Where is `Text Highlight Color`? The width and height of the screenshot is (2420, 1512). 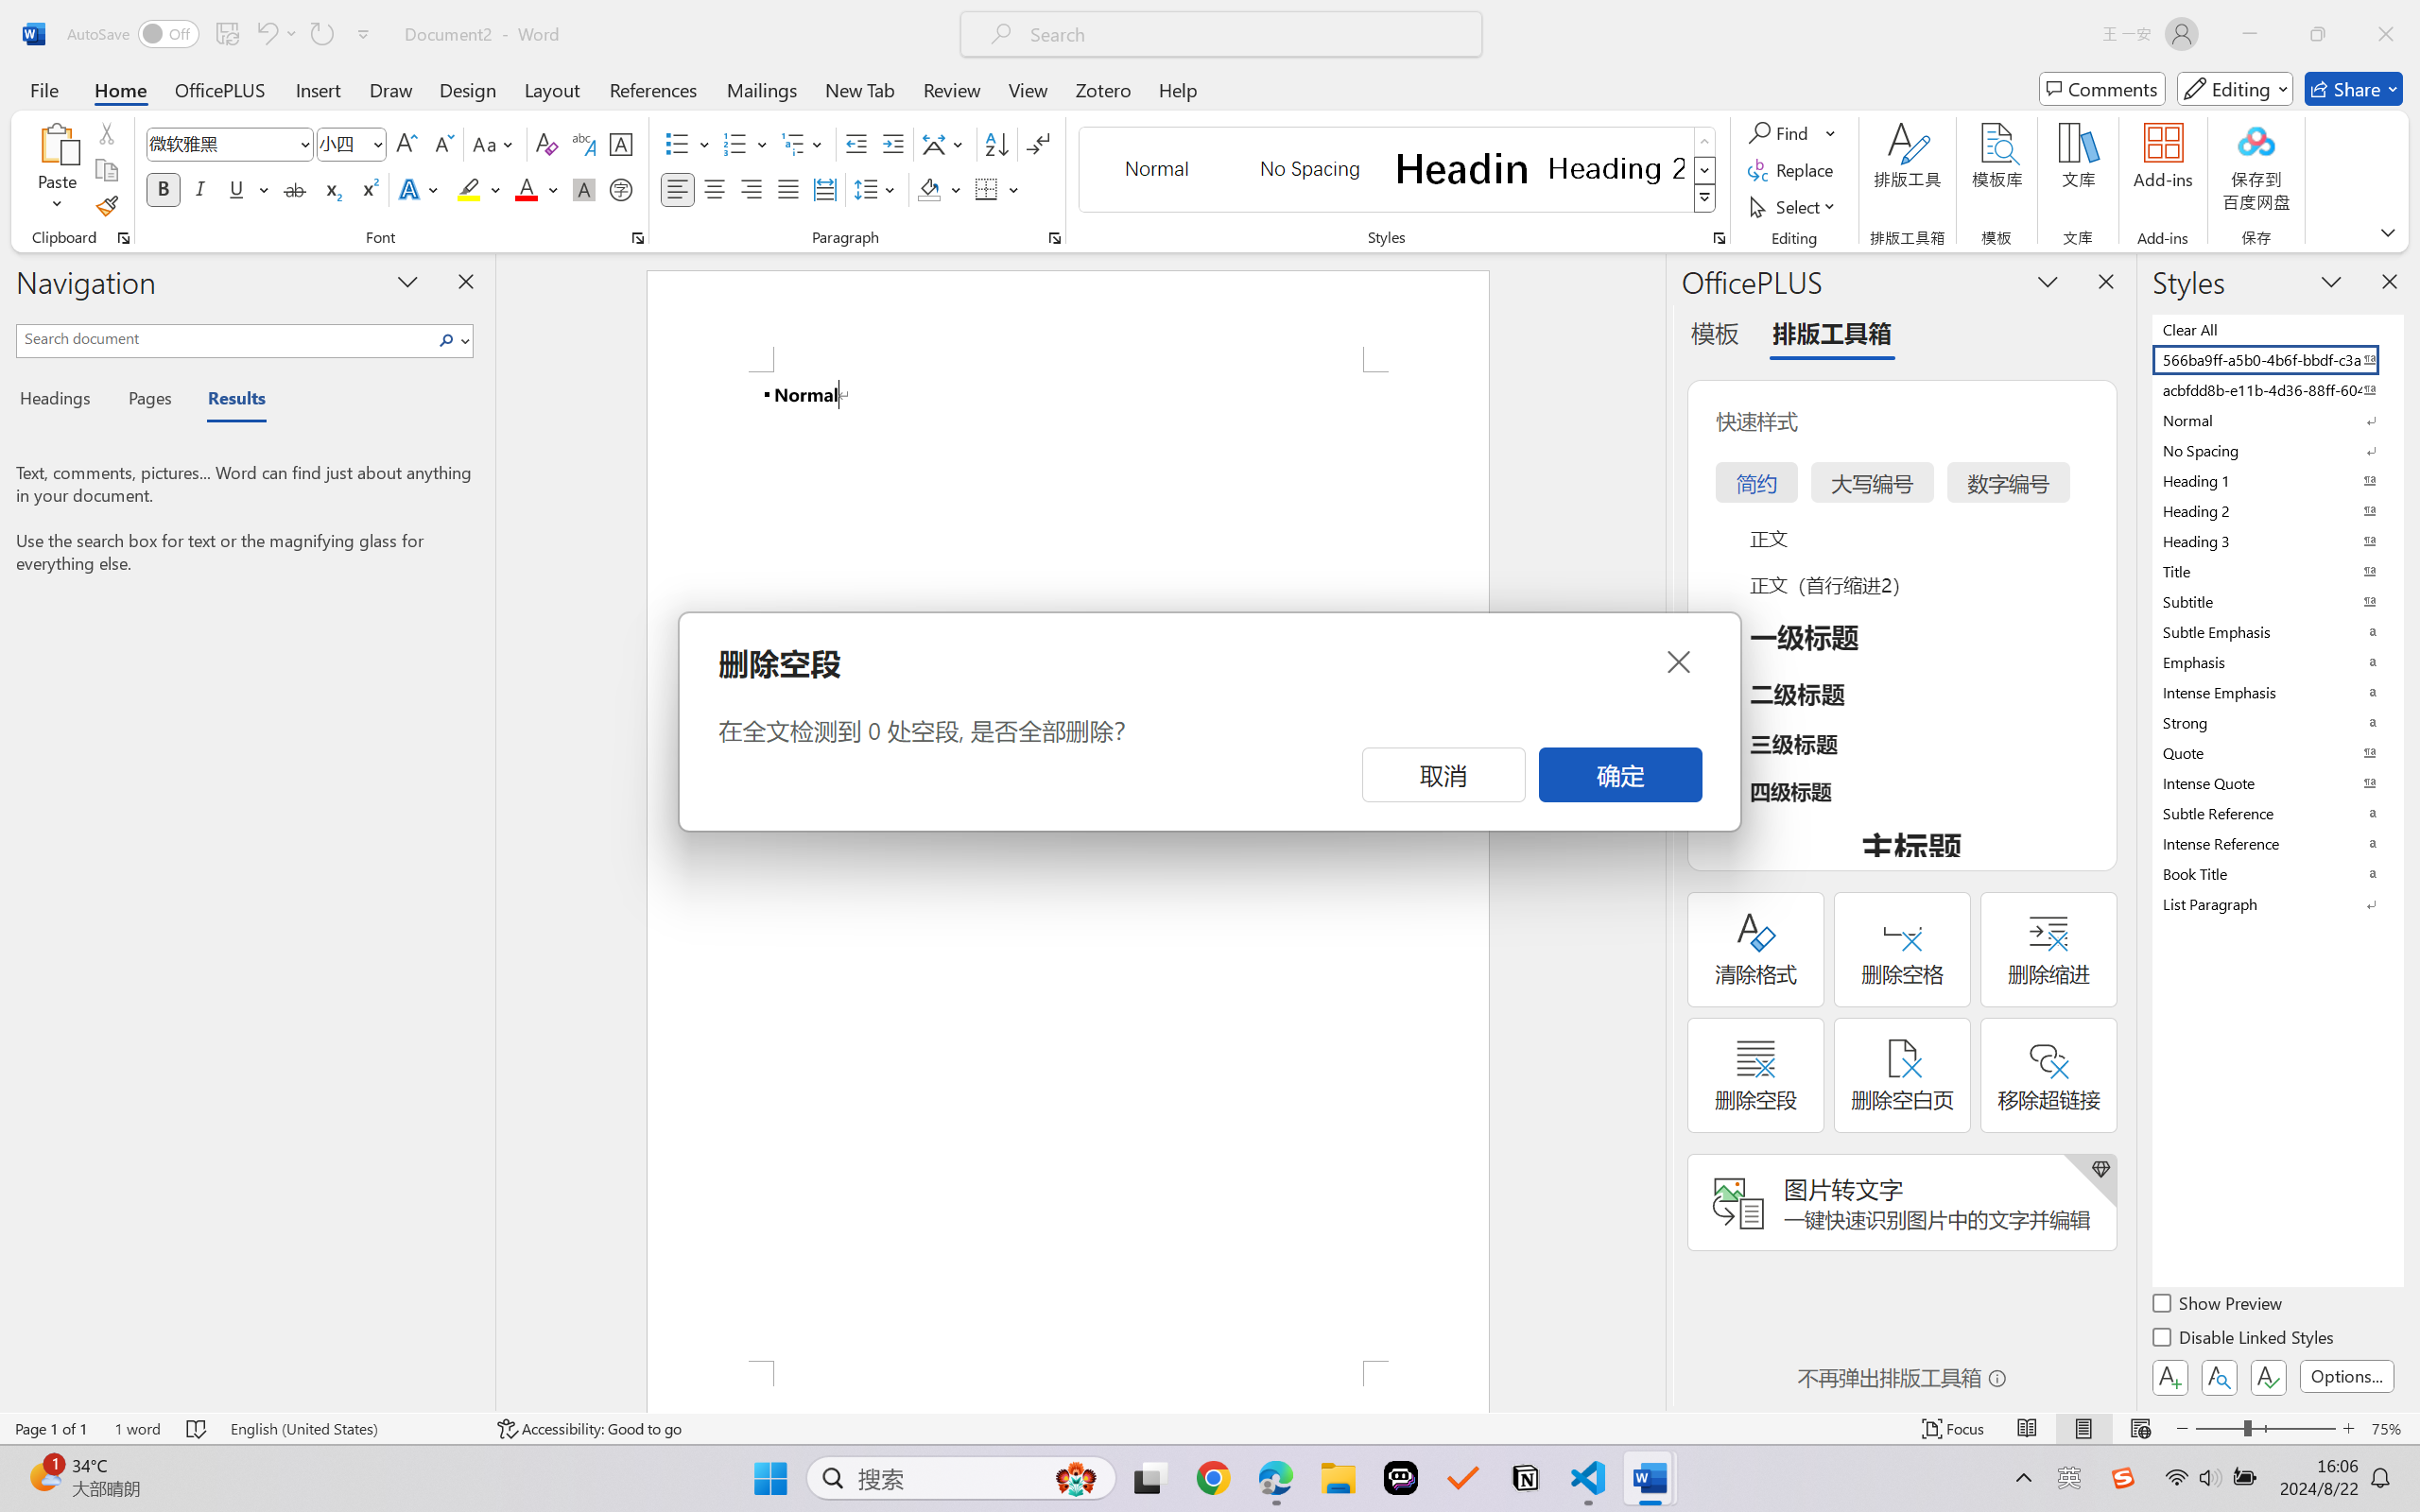
Text Highlight Color is located at coordinates (478, 189).